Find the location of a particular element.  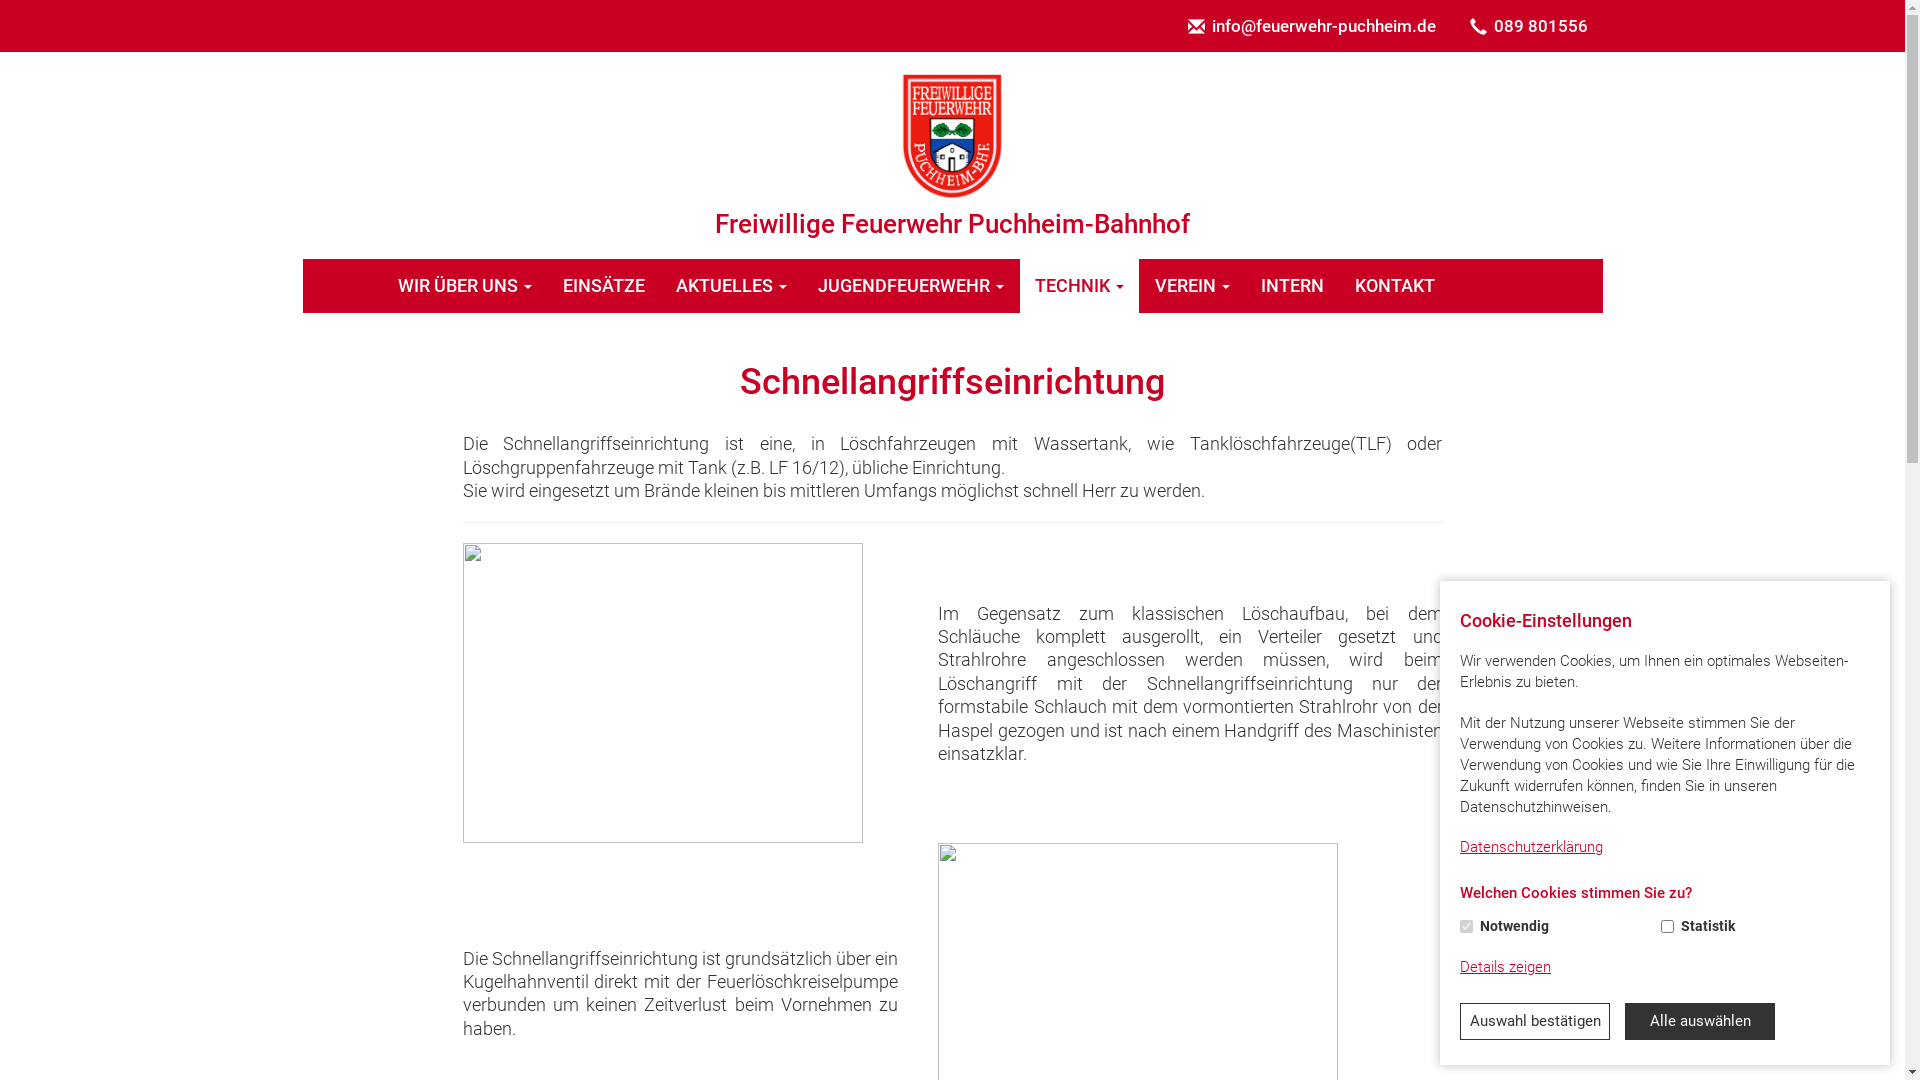

AKTUELLES is located at coordinates (731, 286).